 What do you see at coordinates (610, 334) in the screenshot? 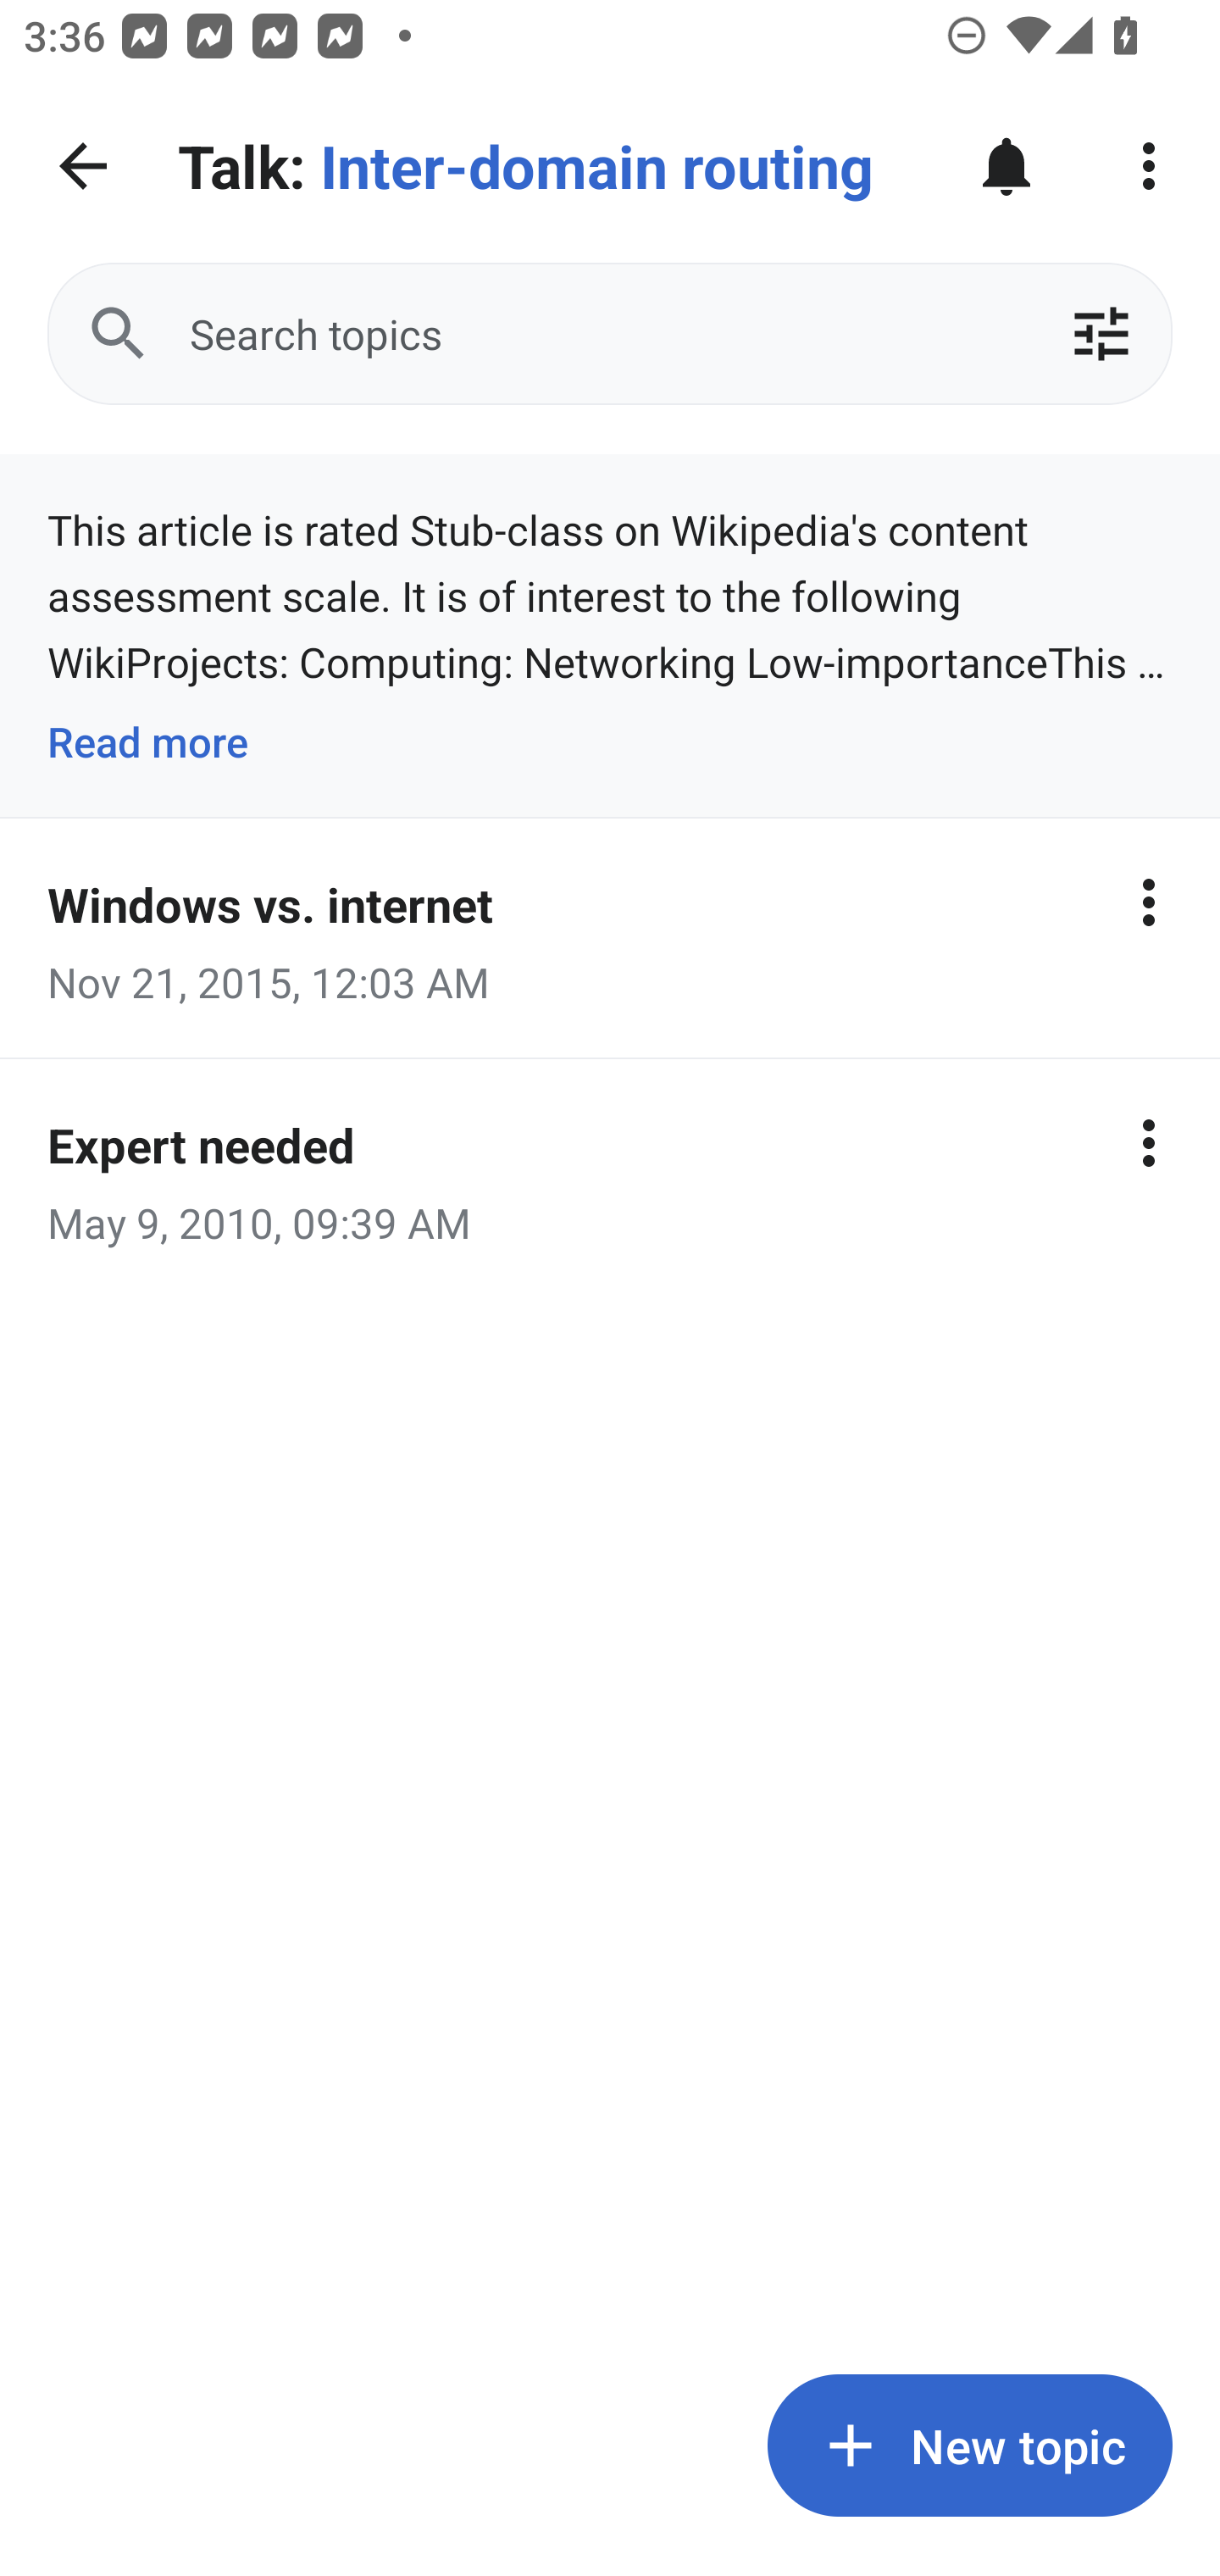
I see `Search topics Search topics Sort by` at bounding box center [610, 334].